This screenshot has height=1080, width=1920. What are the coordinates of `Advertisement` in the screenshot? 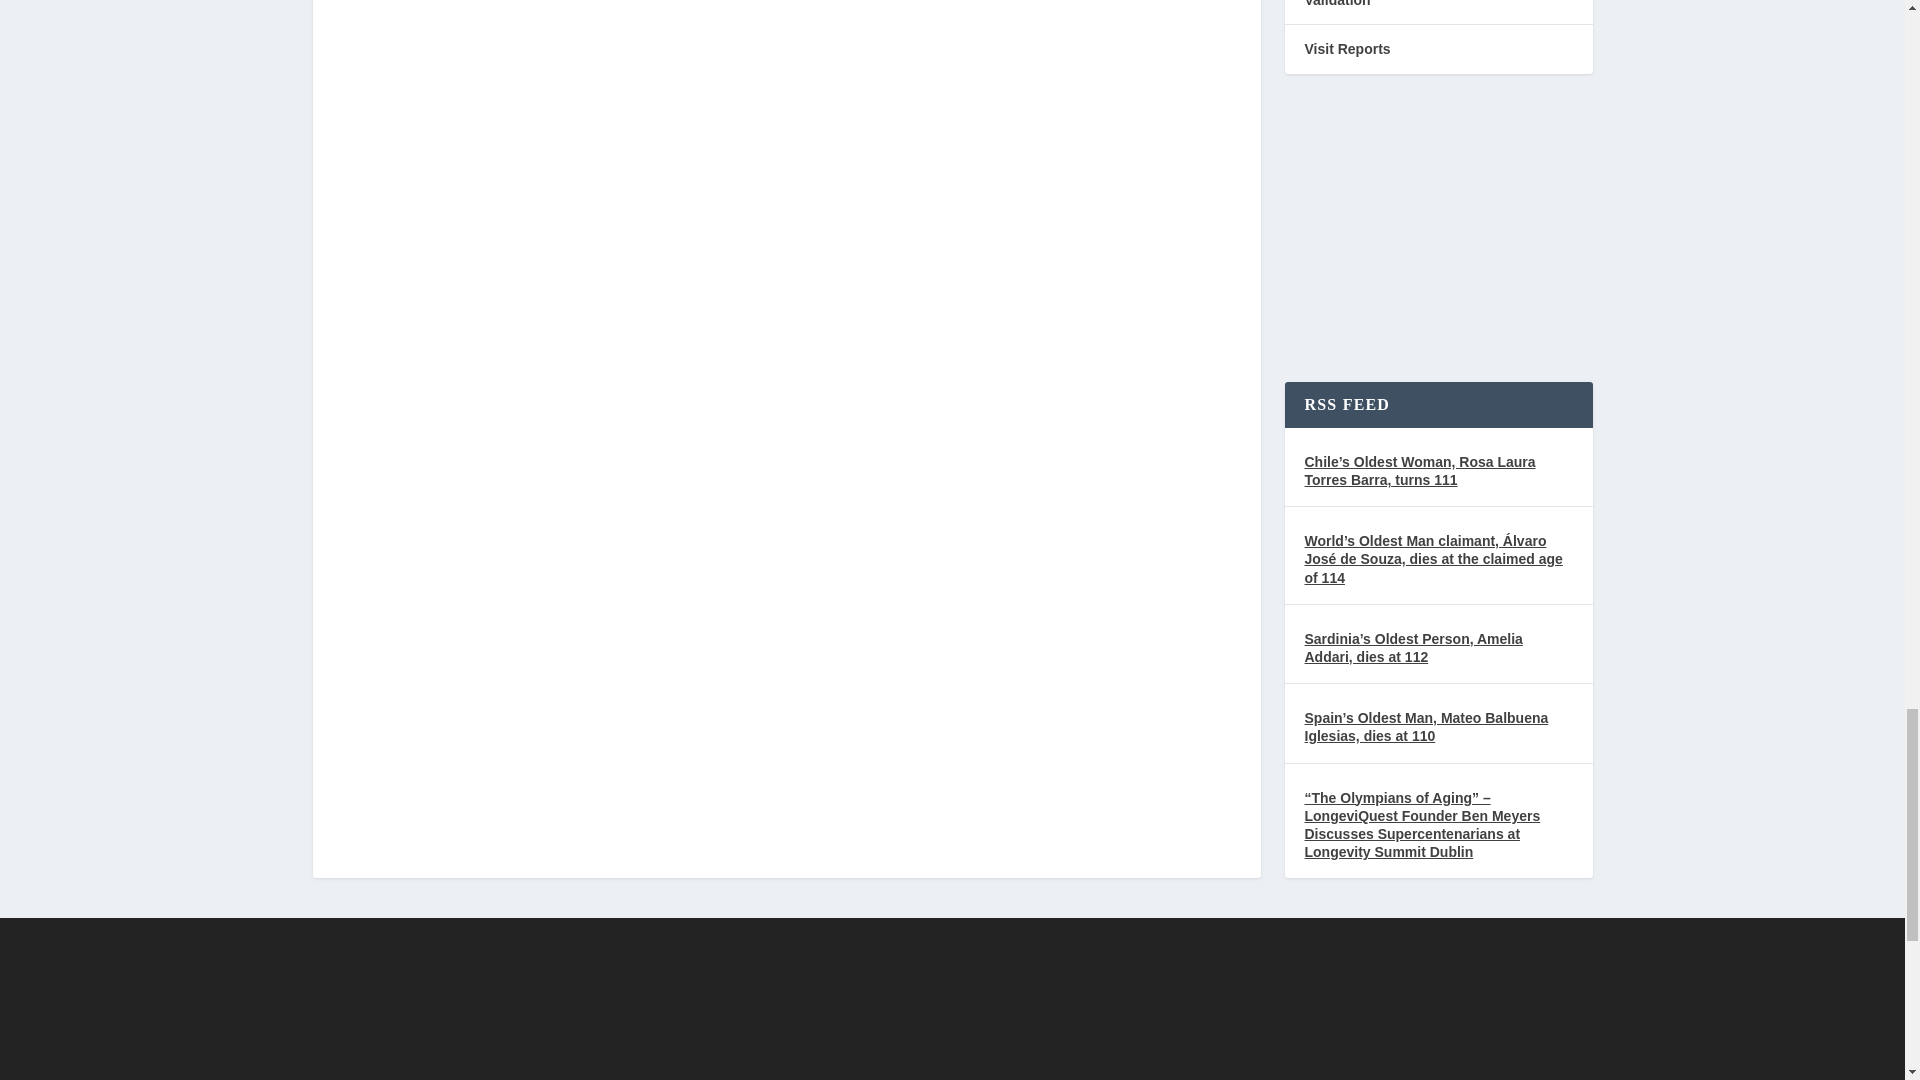 It's located at (951, 999).